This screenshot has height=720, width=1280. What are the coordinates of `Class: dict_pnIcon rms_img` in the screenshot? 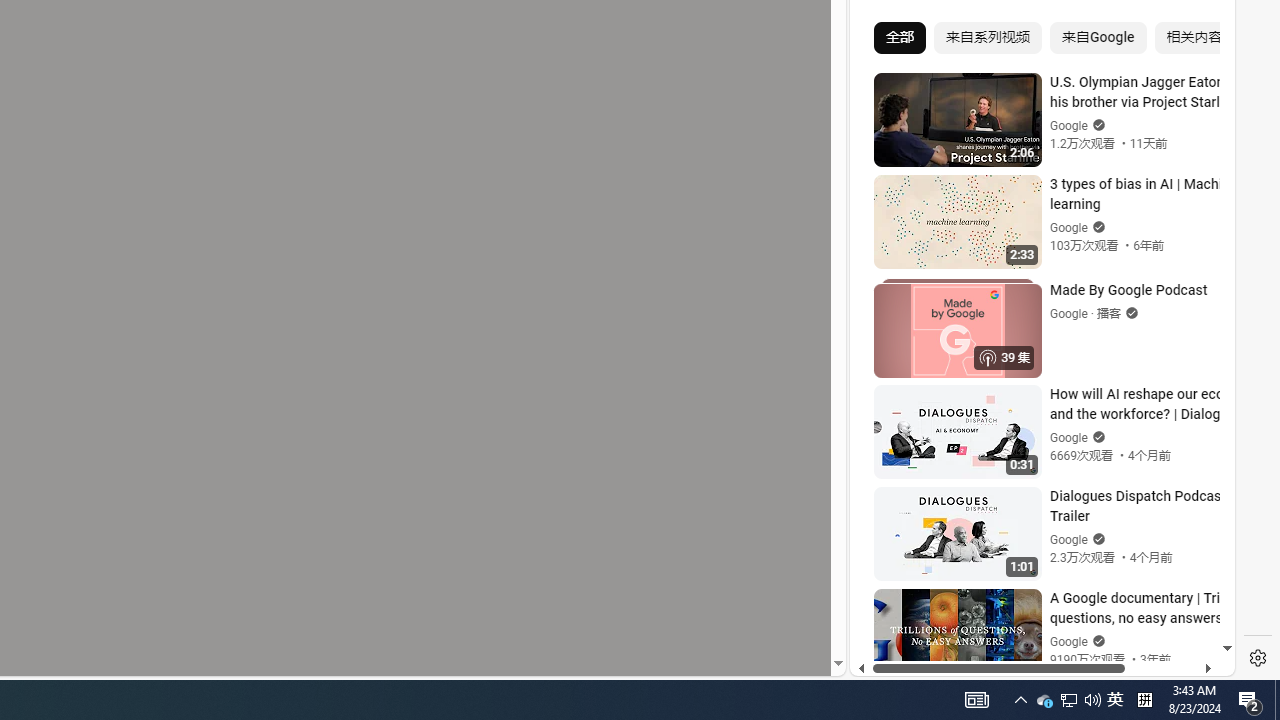 It's located at (1028, 660).